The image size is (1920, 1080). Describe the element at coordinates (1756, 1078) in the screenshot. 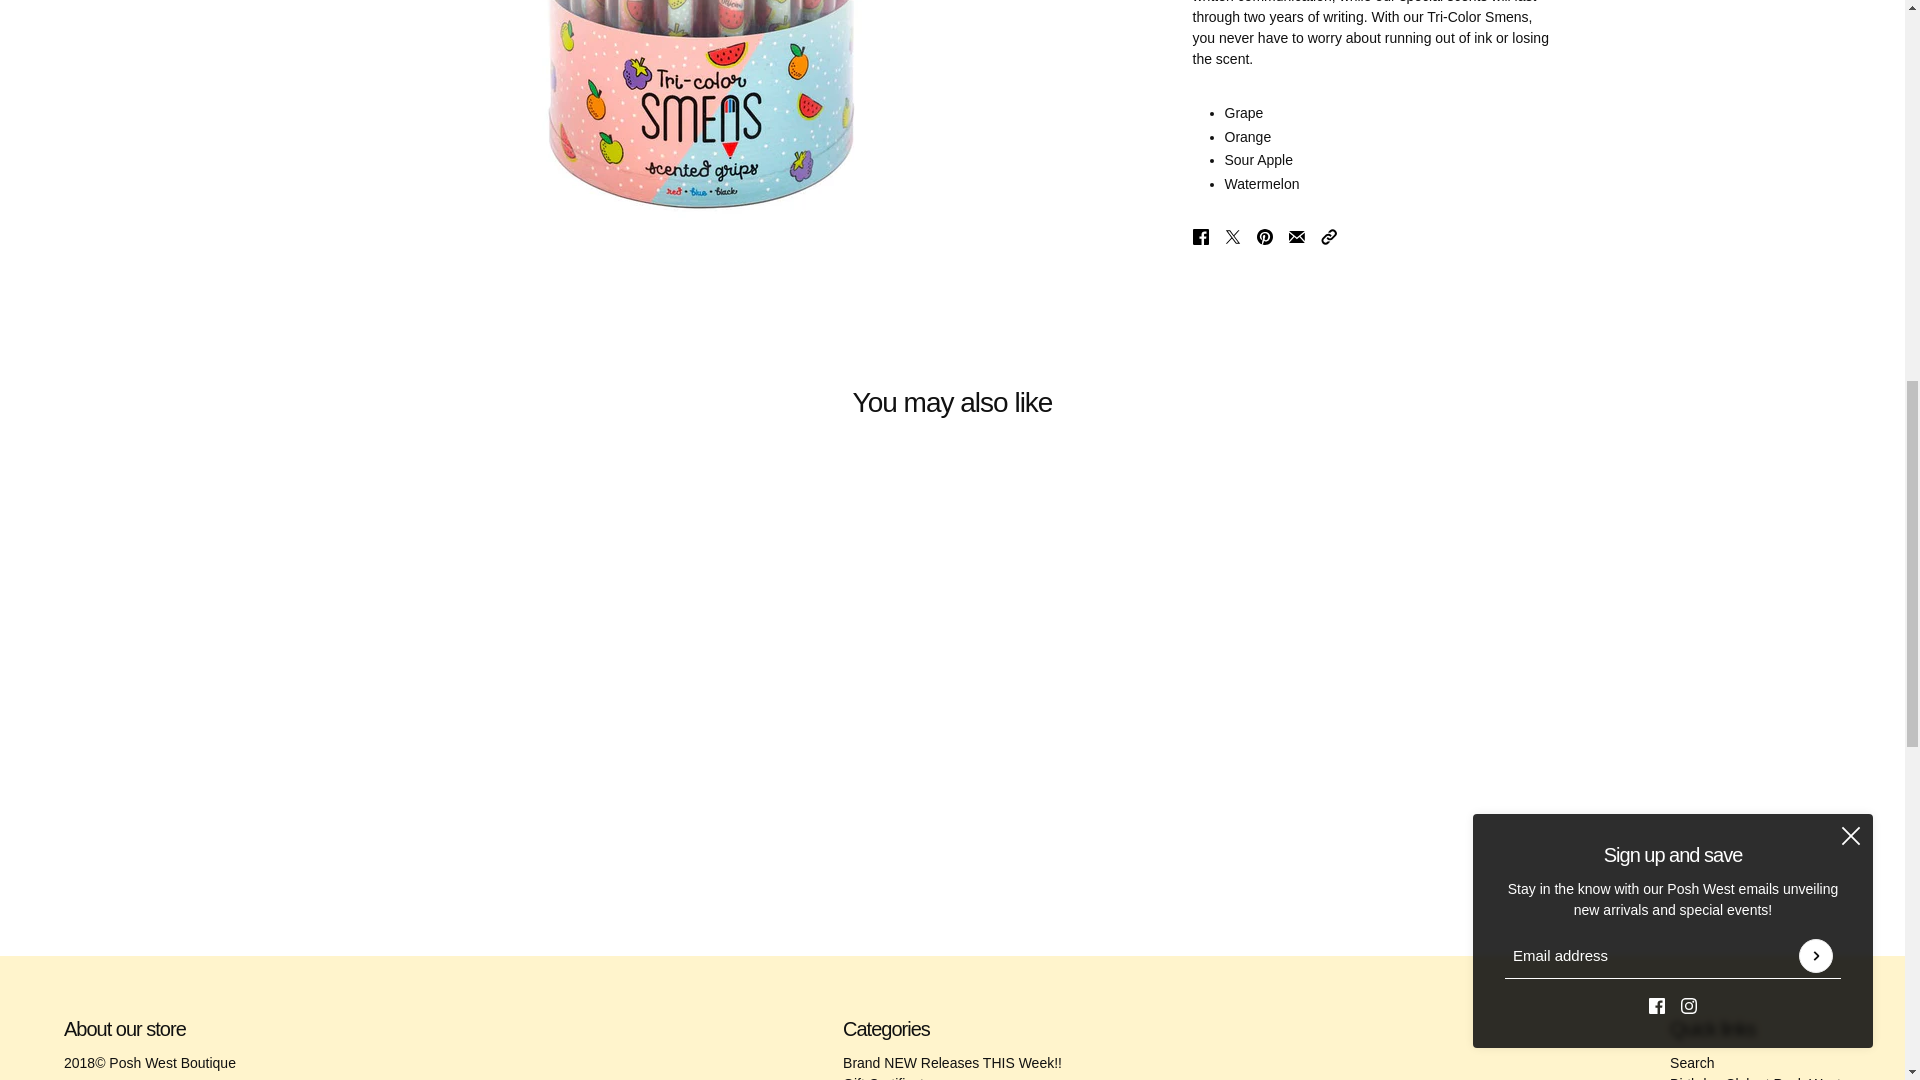

I see `Birthday Club at Posh West` at that location.